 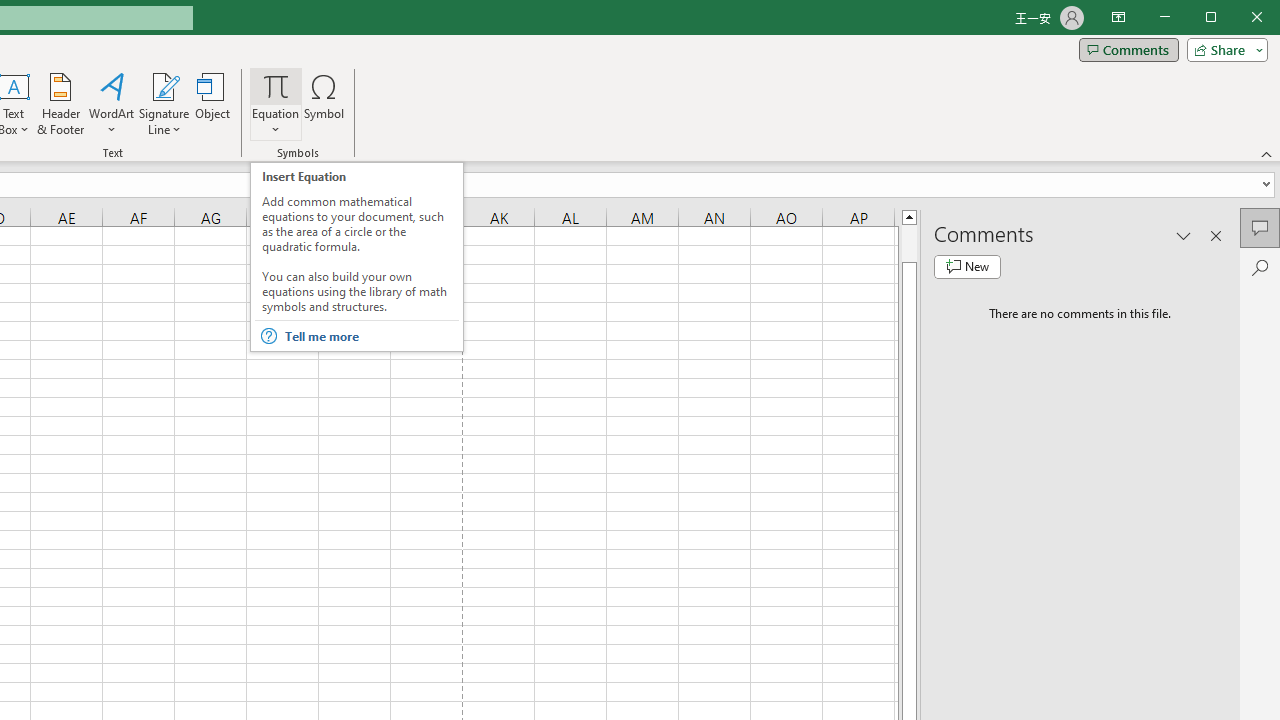 I want to click on WordArt, so click(x=112, y=104).